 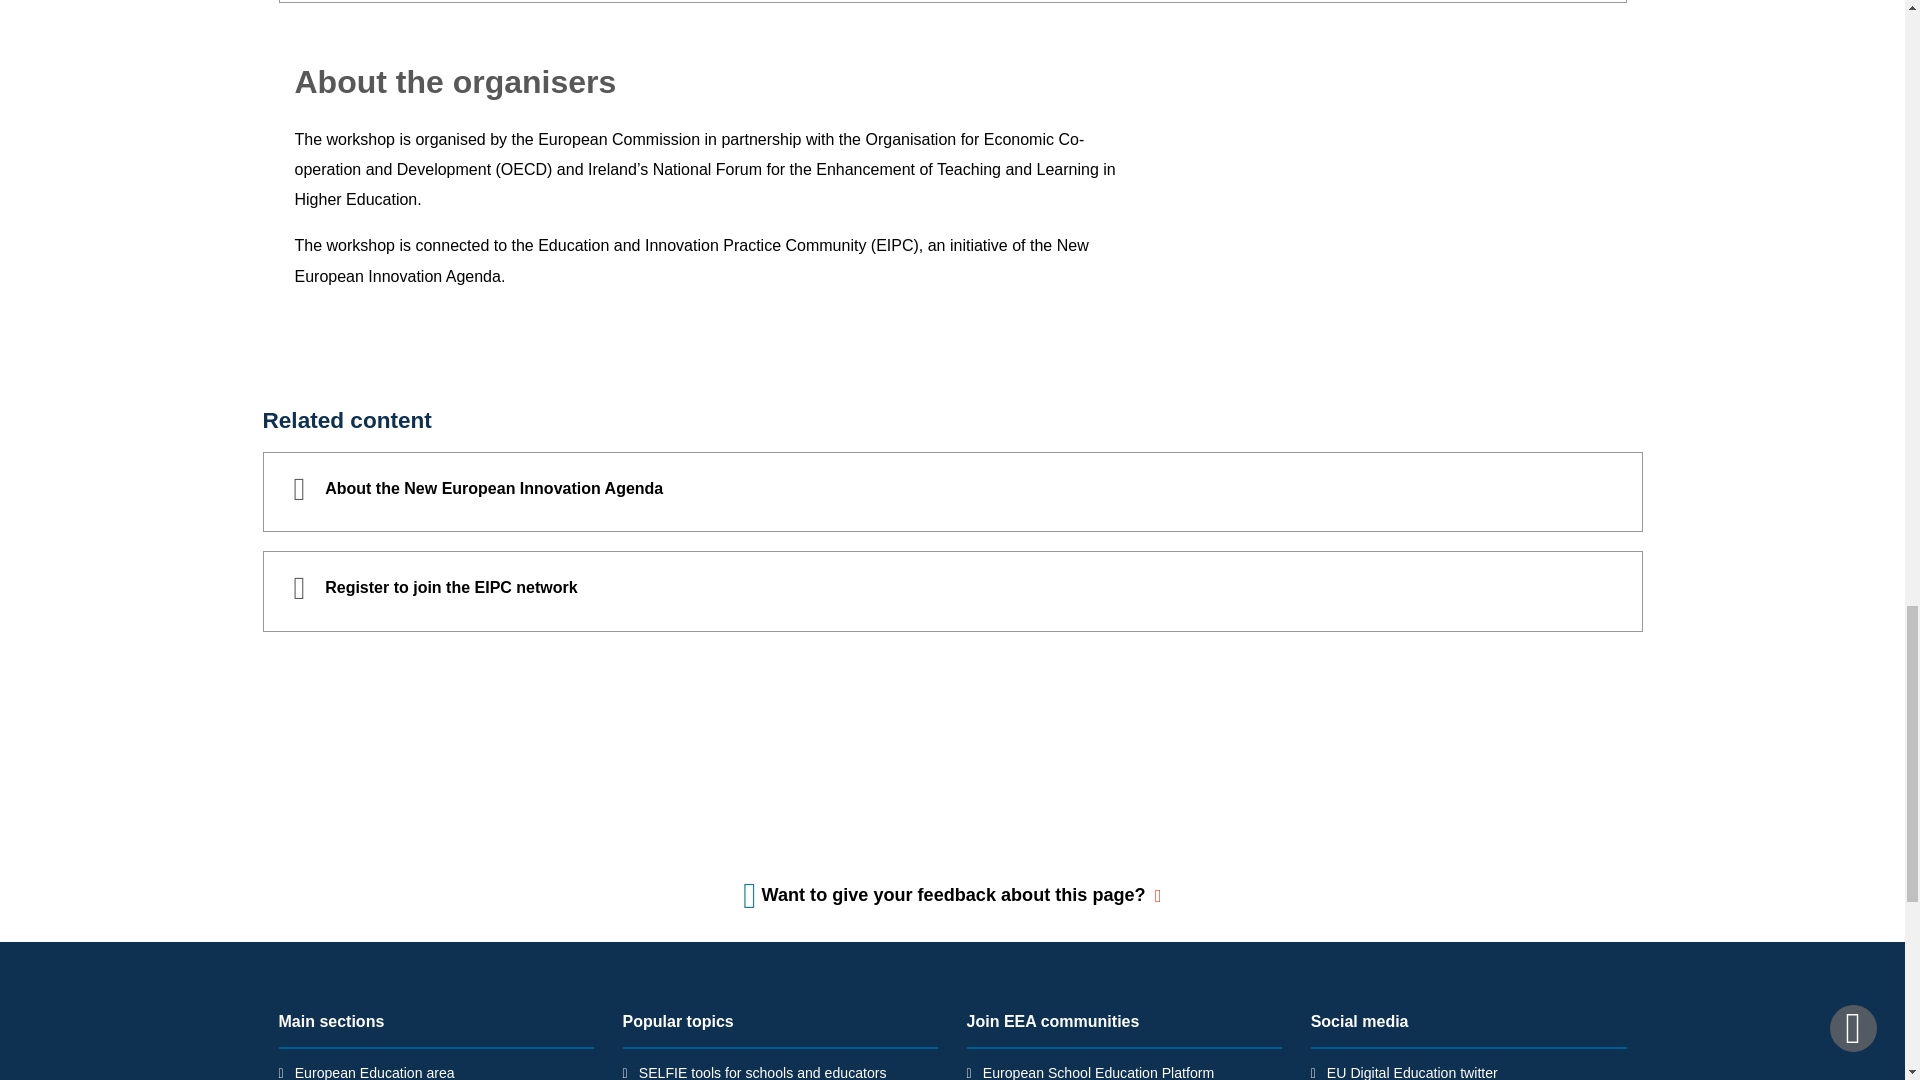 What do you see at coordinates (763, 1072) in the screenshot?
I see `SELFIE tools for schools and educators` at bounding box center [763, 1072].